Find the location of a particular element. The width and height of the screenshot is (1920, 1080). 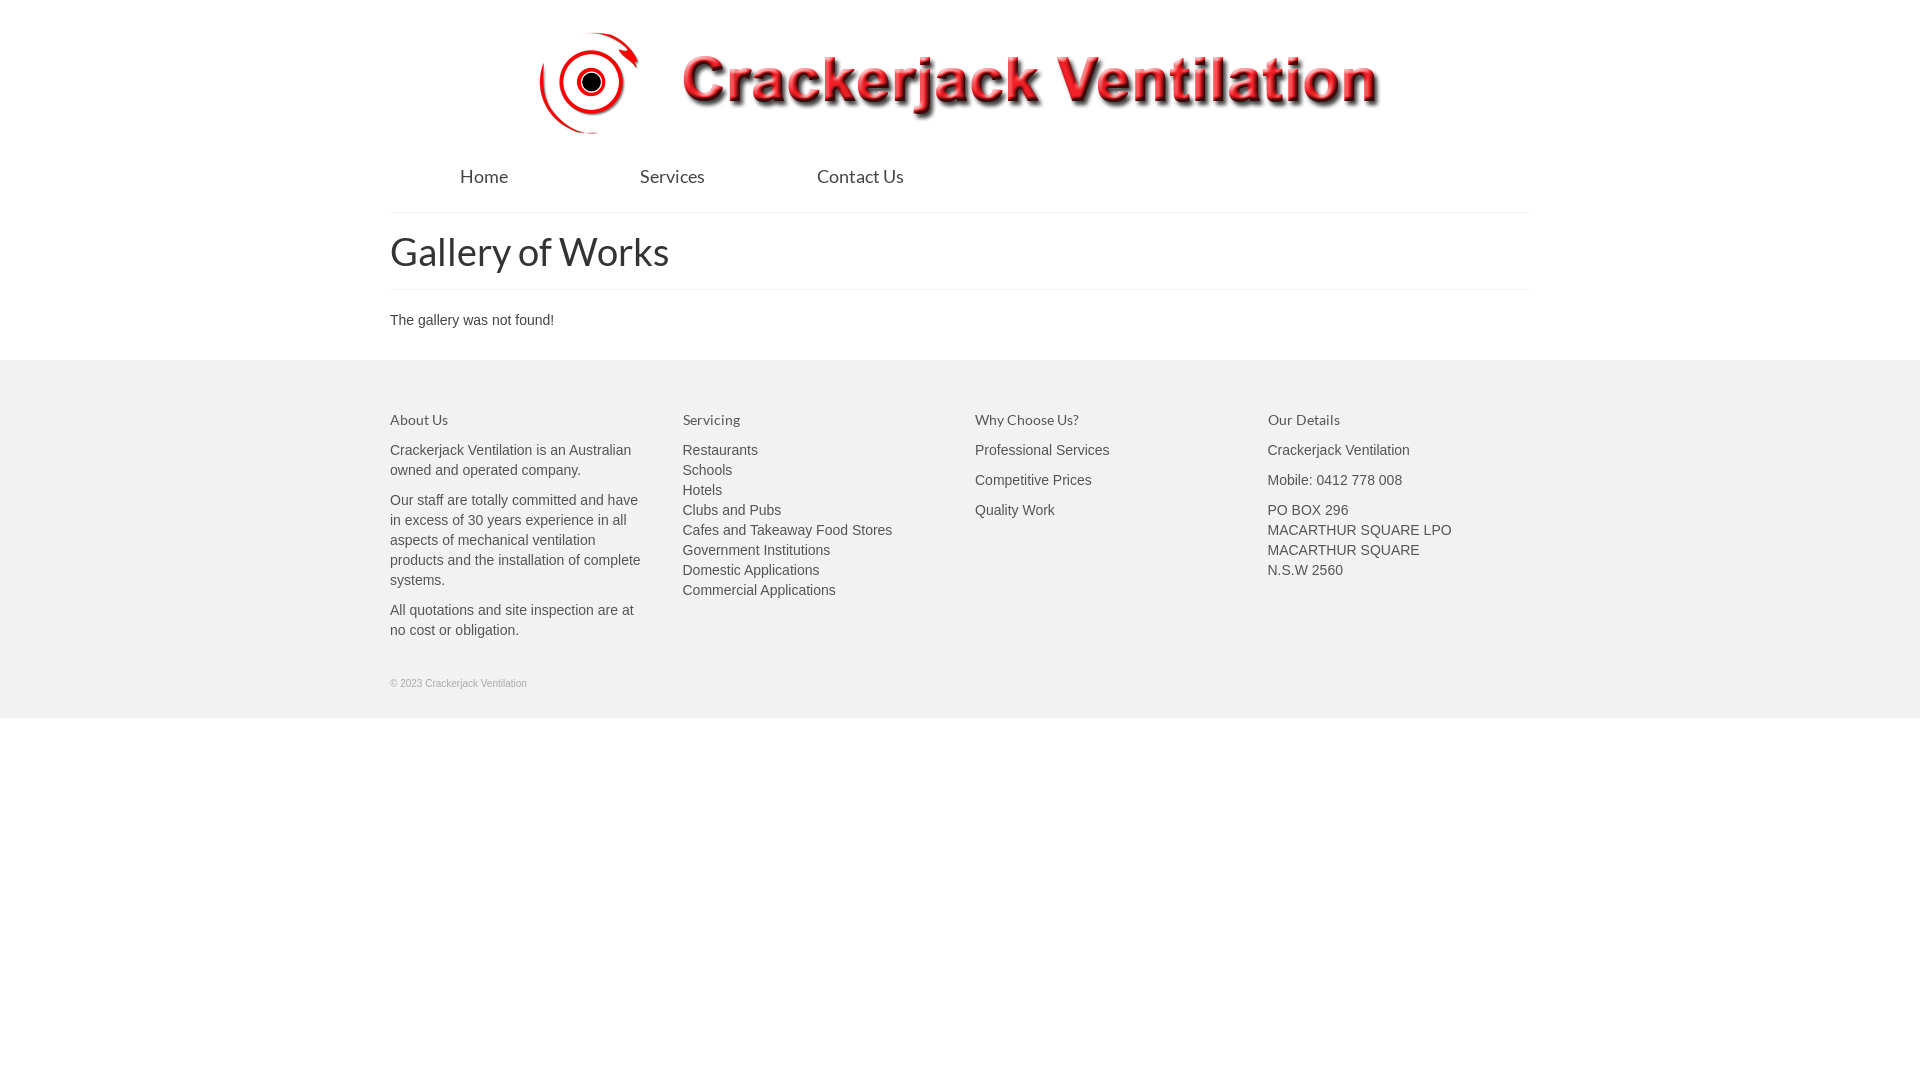

Home is located at coordinates (484, 176).